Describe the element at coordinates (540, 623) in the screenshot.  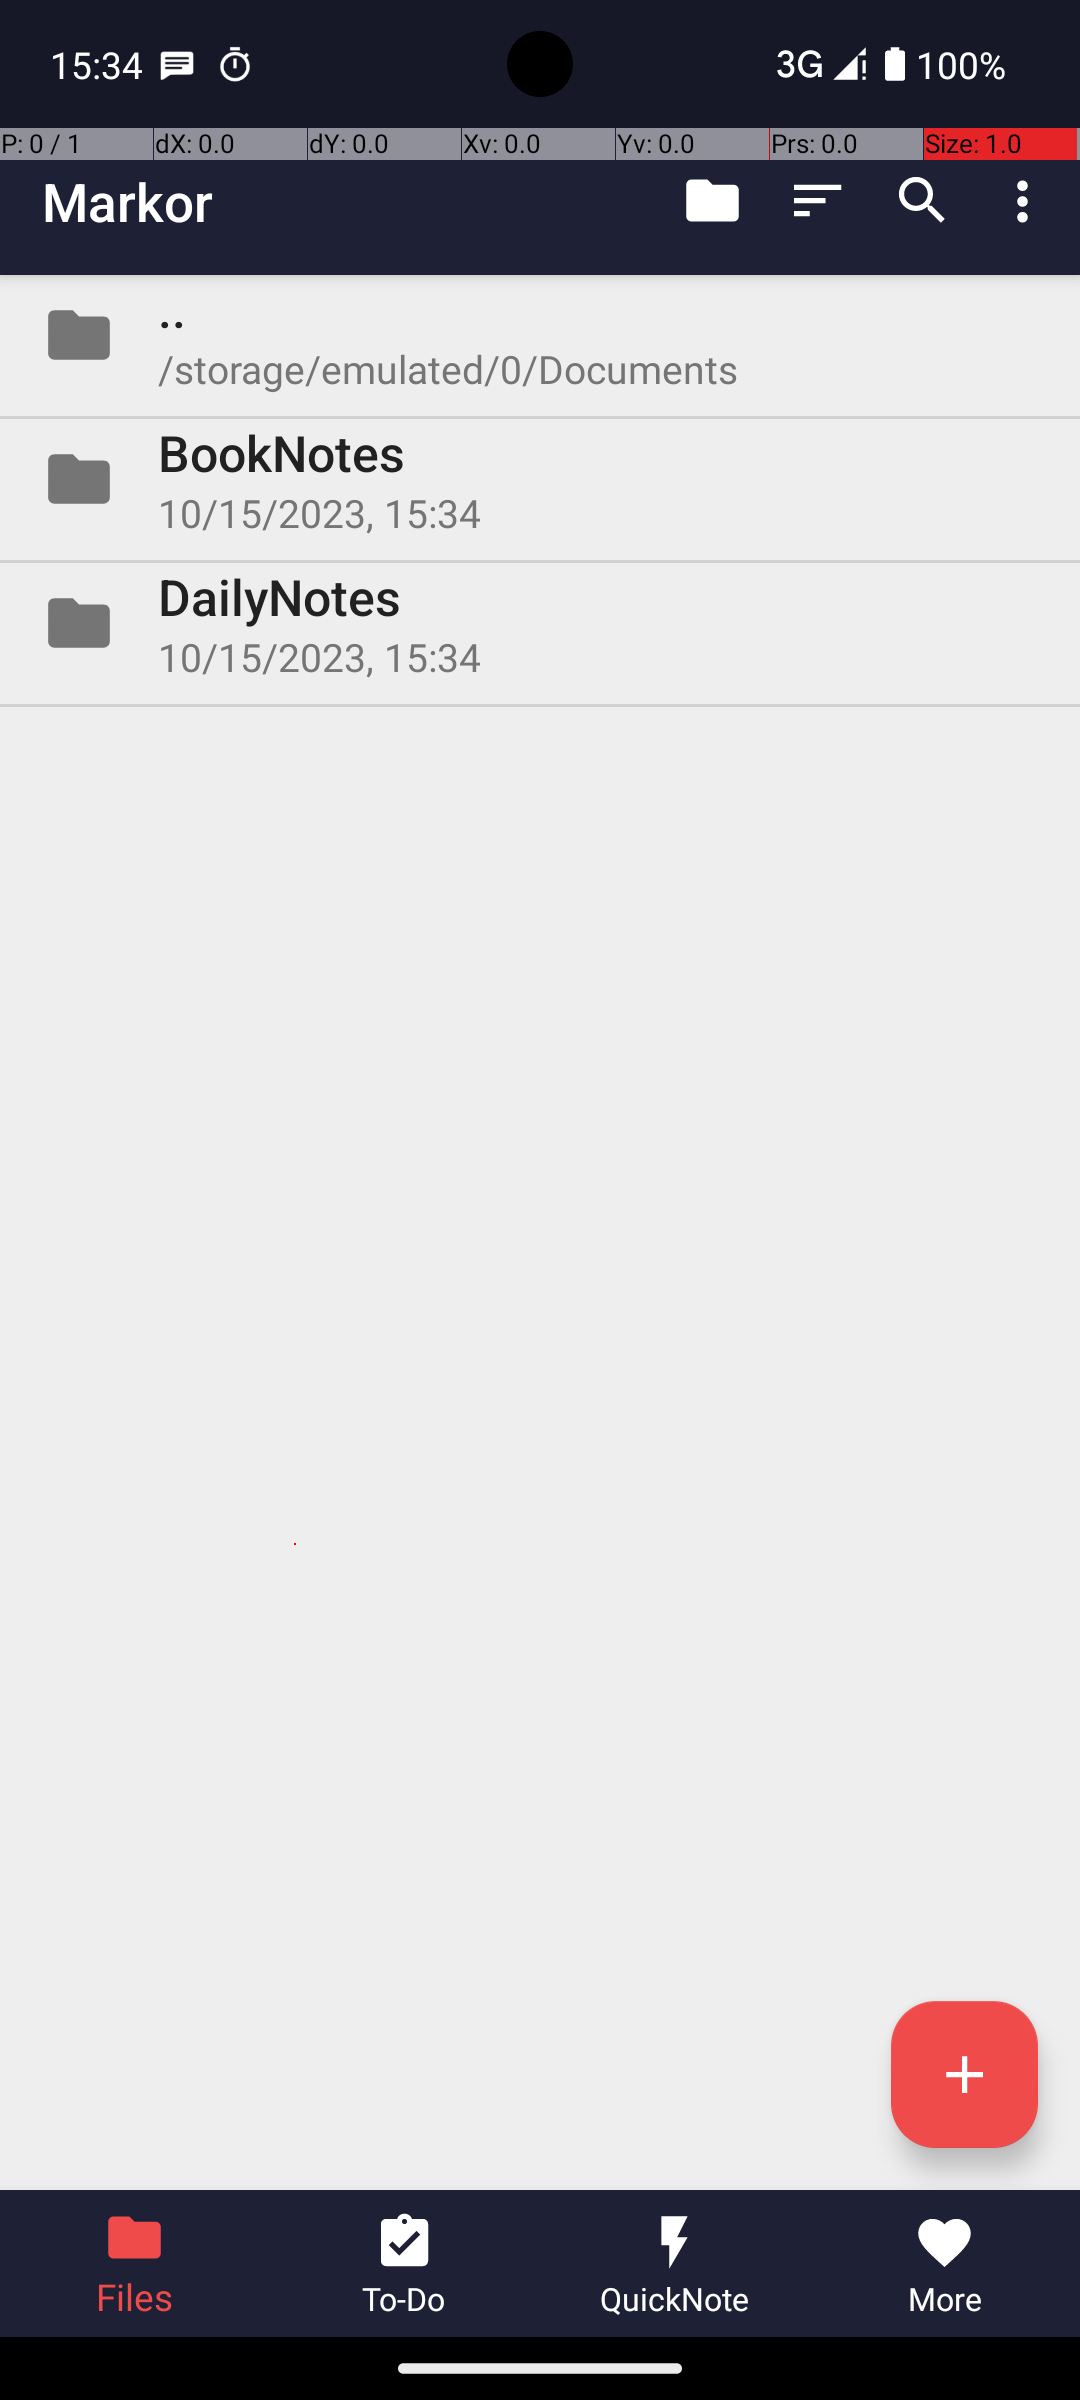
I see `Folder DailyNotes ` at that location.